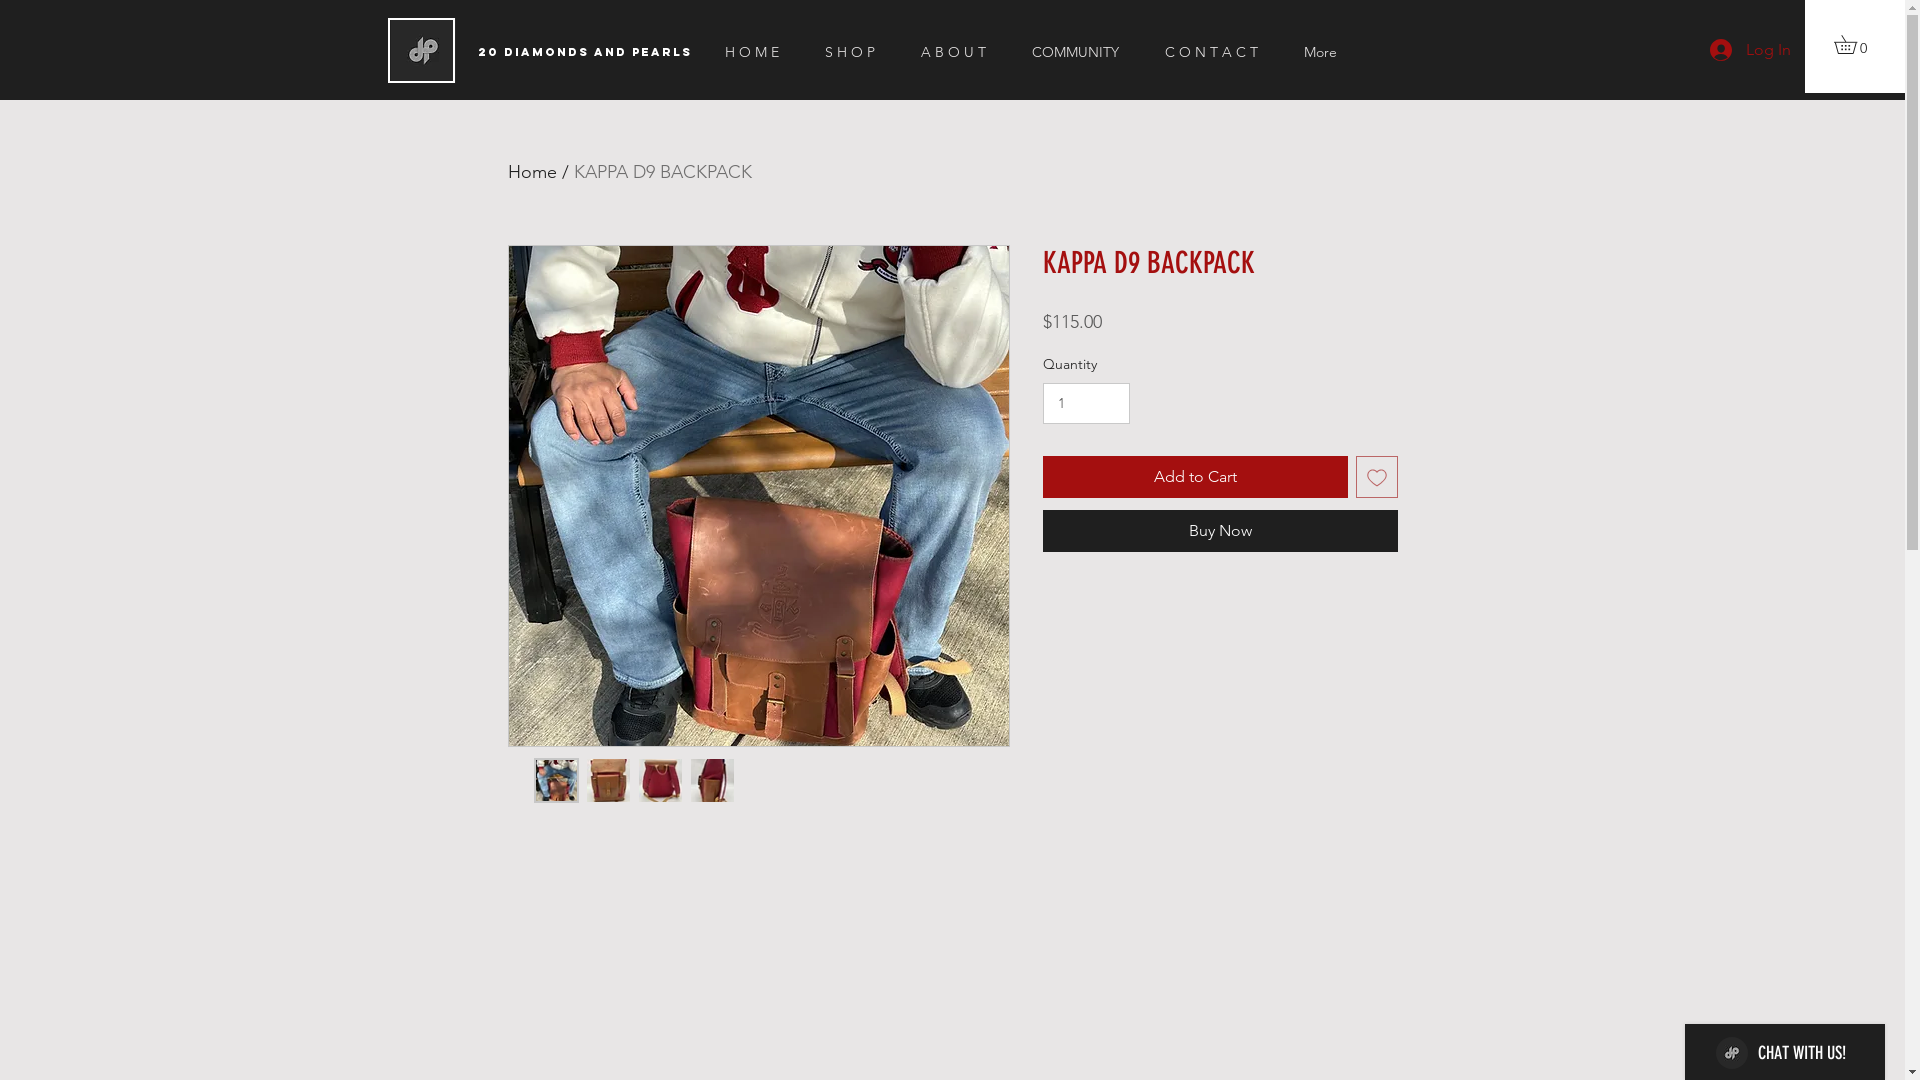  I want to click on C O N T A C T, so click(1220, 52).